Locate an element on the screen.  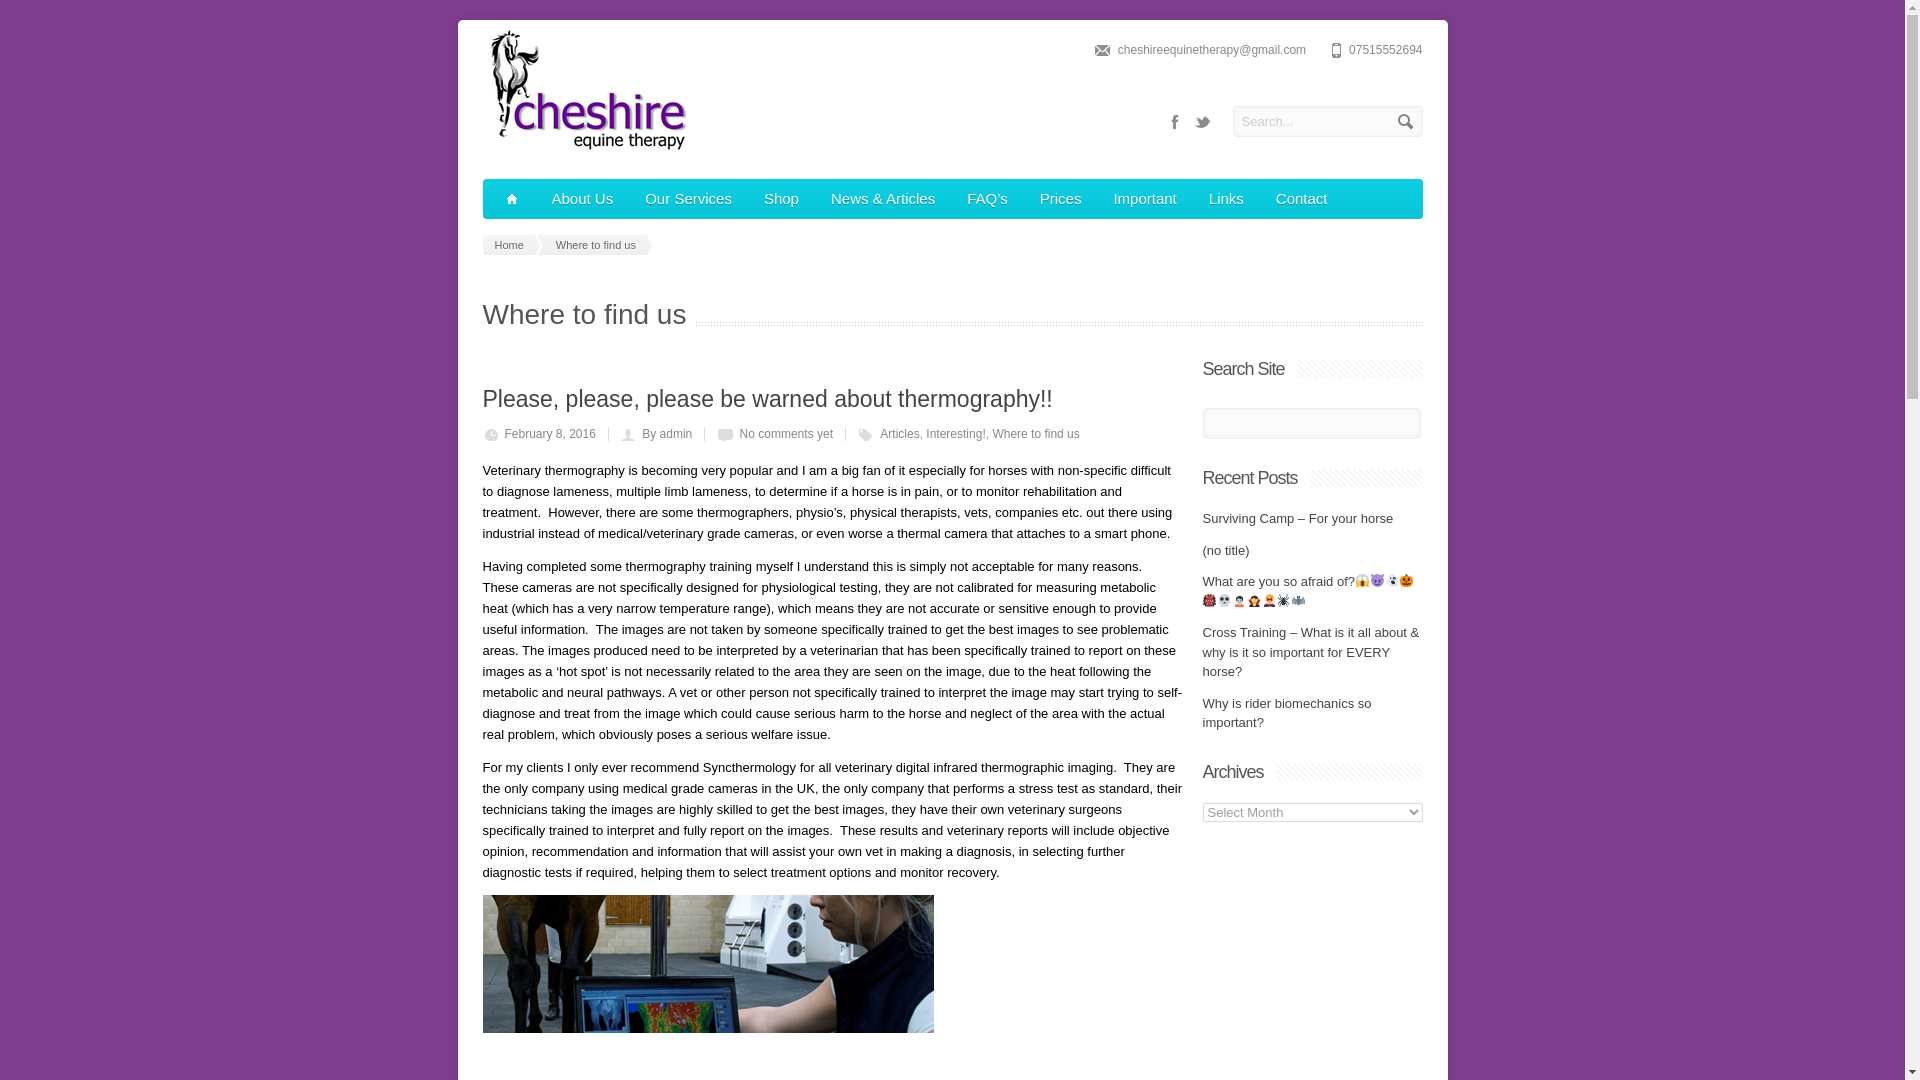
Twitter is located at coordinates (1202, 122).